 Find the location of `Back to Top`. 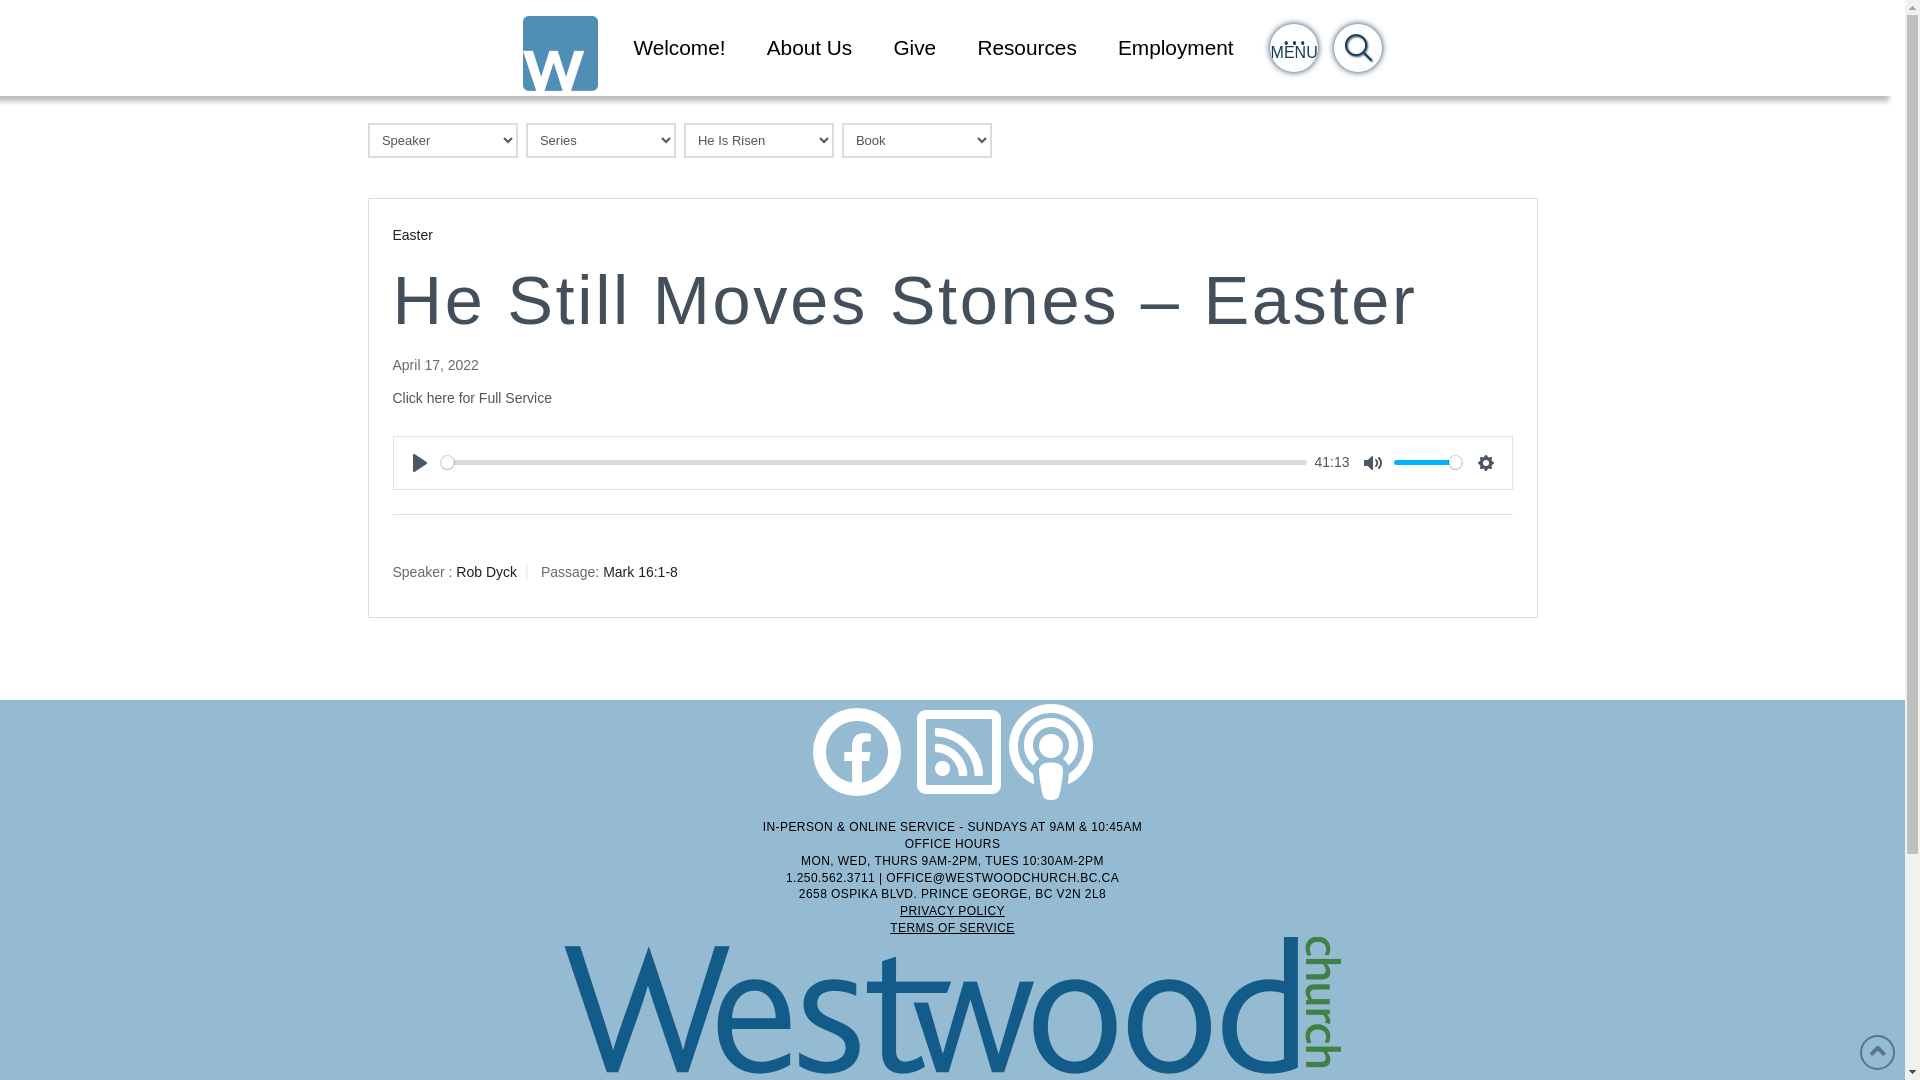

Back to Top is located at coordinates (1878, 1052).